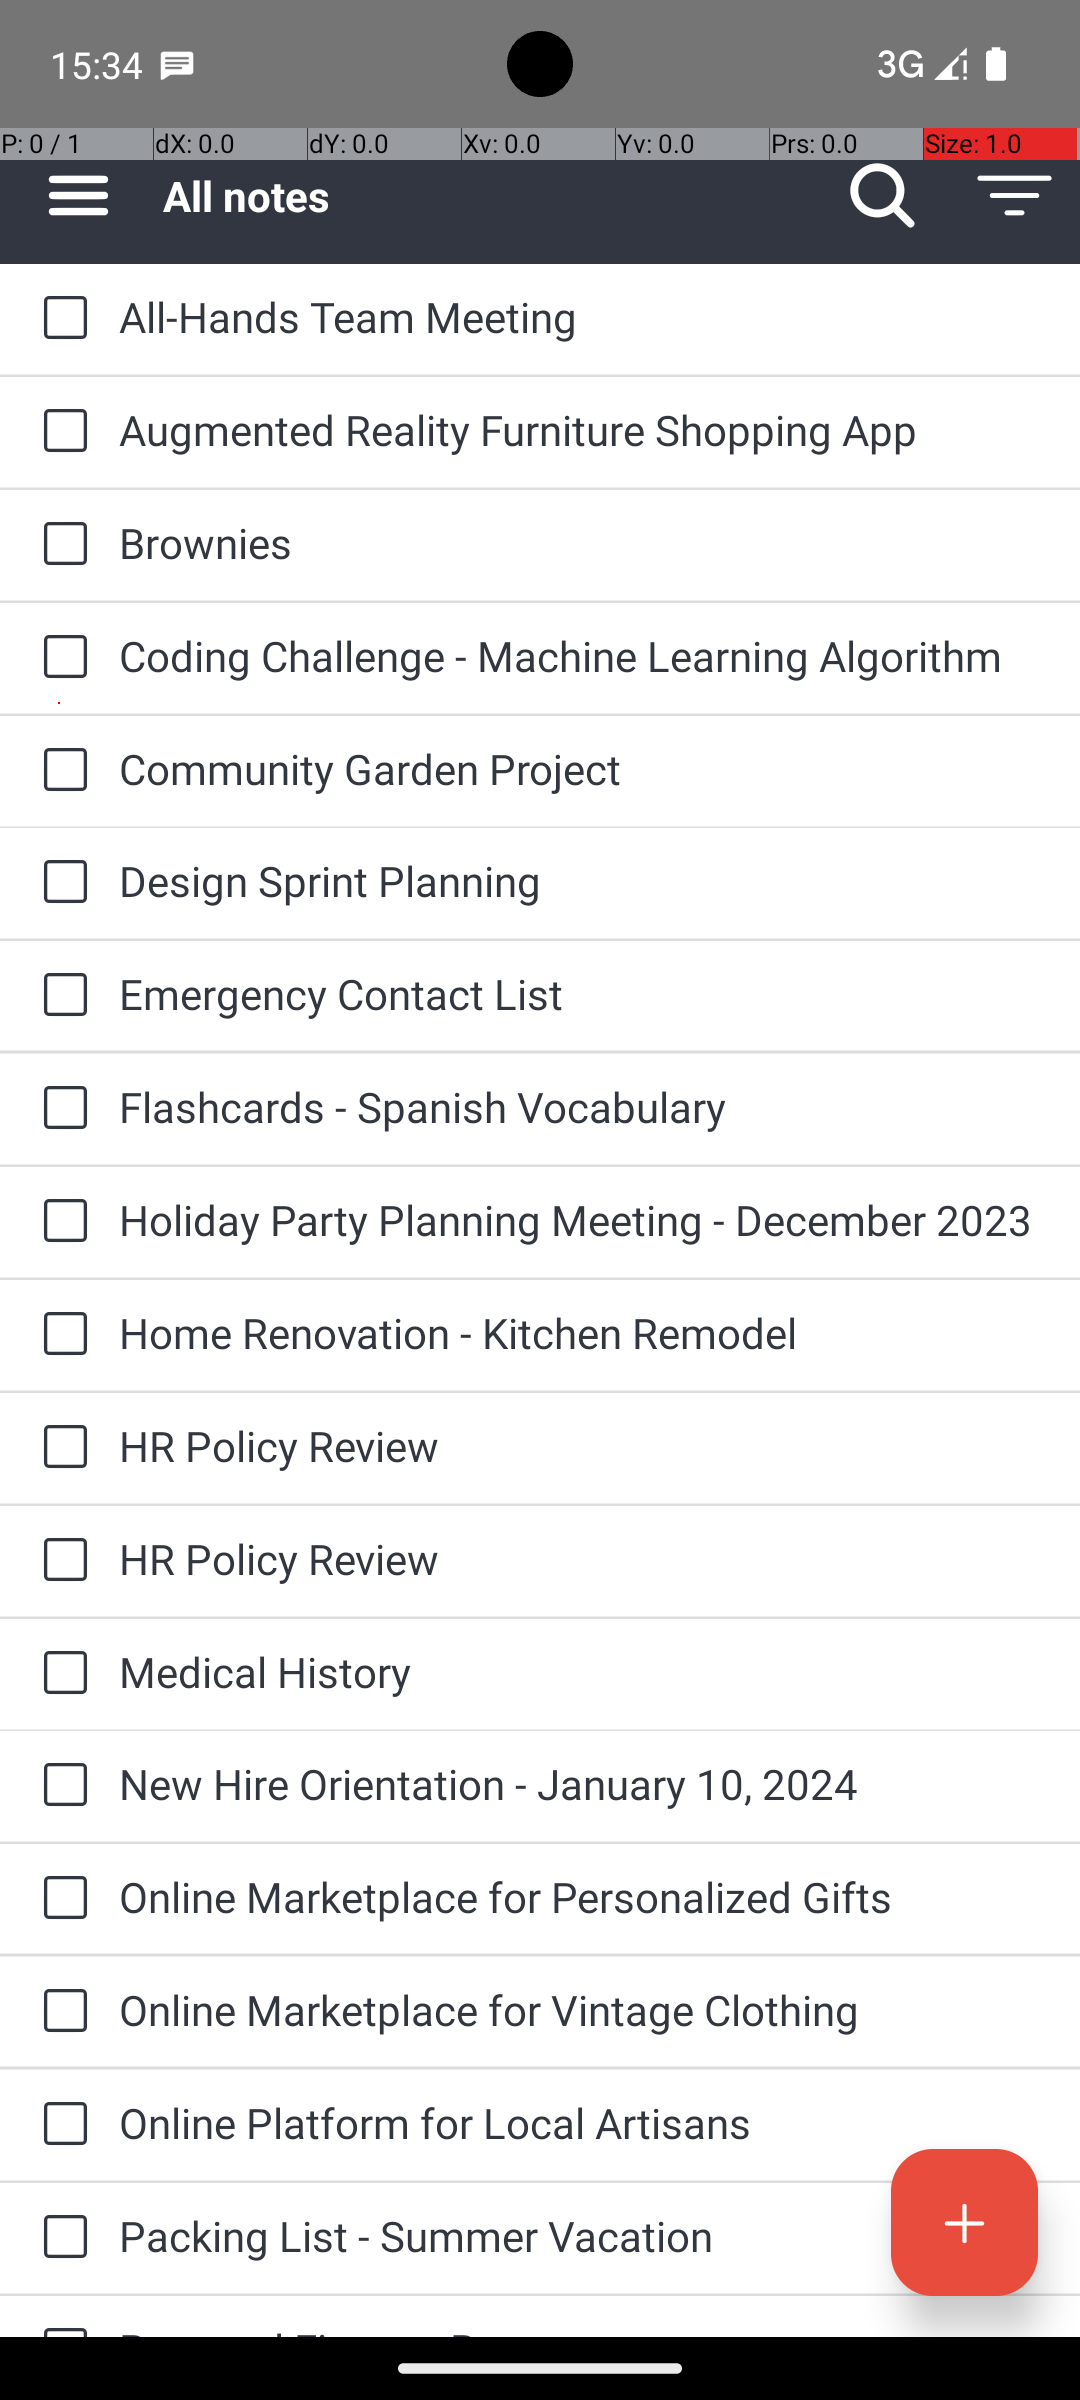  I want to click on to-do: Online Marketplace for Personalized Gifts, so click(60, 1899).